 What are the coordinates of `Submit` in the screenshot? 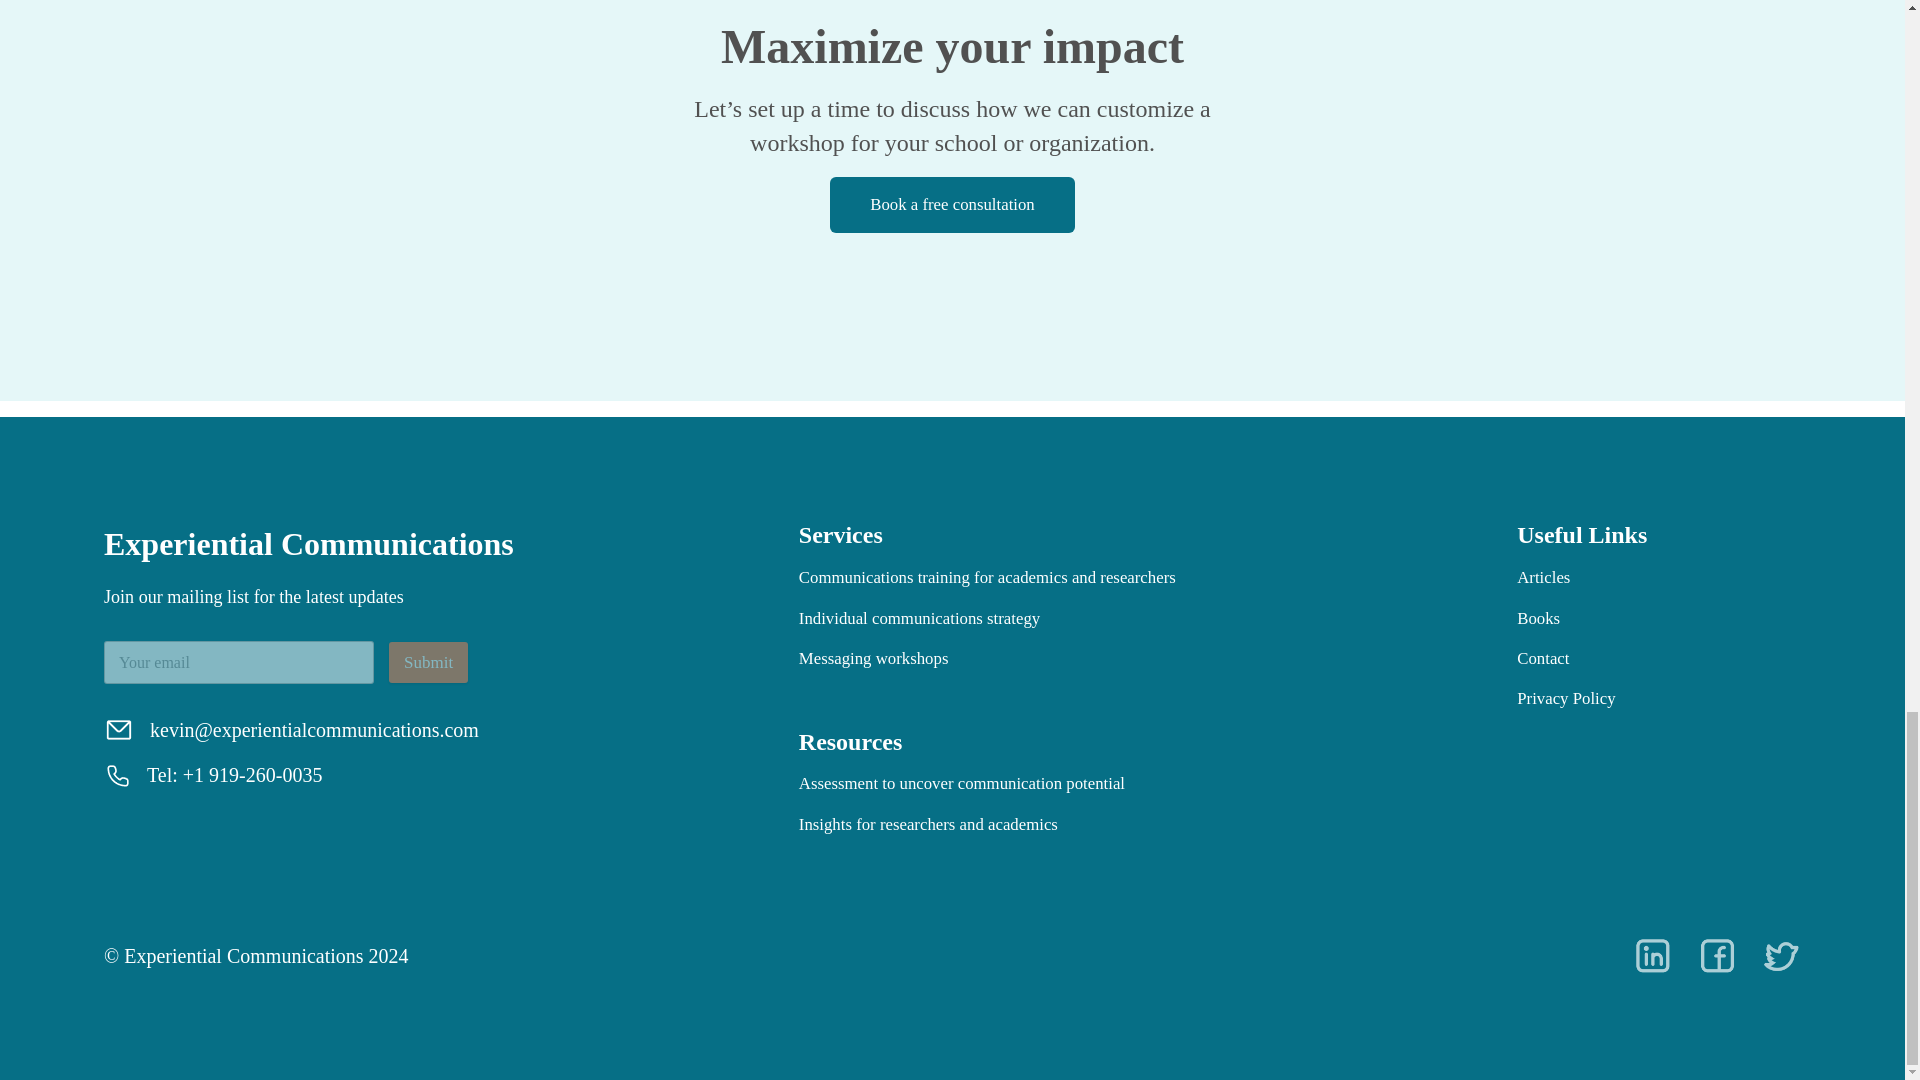 It's located at (428, 662).